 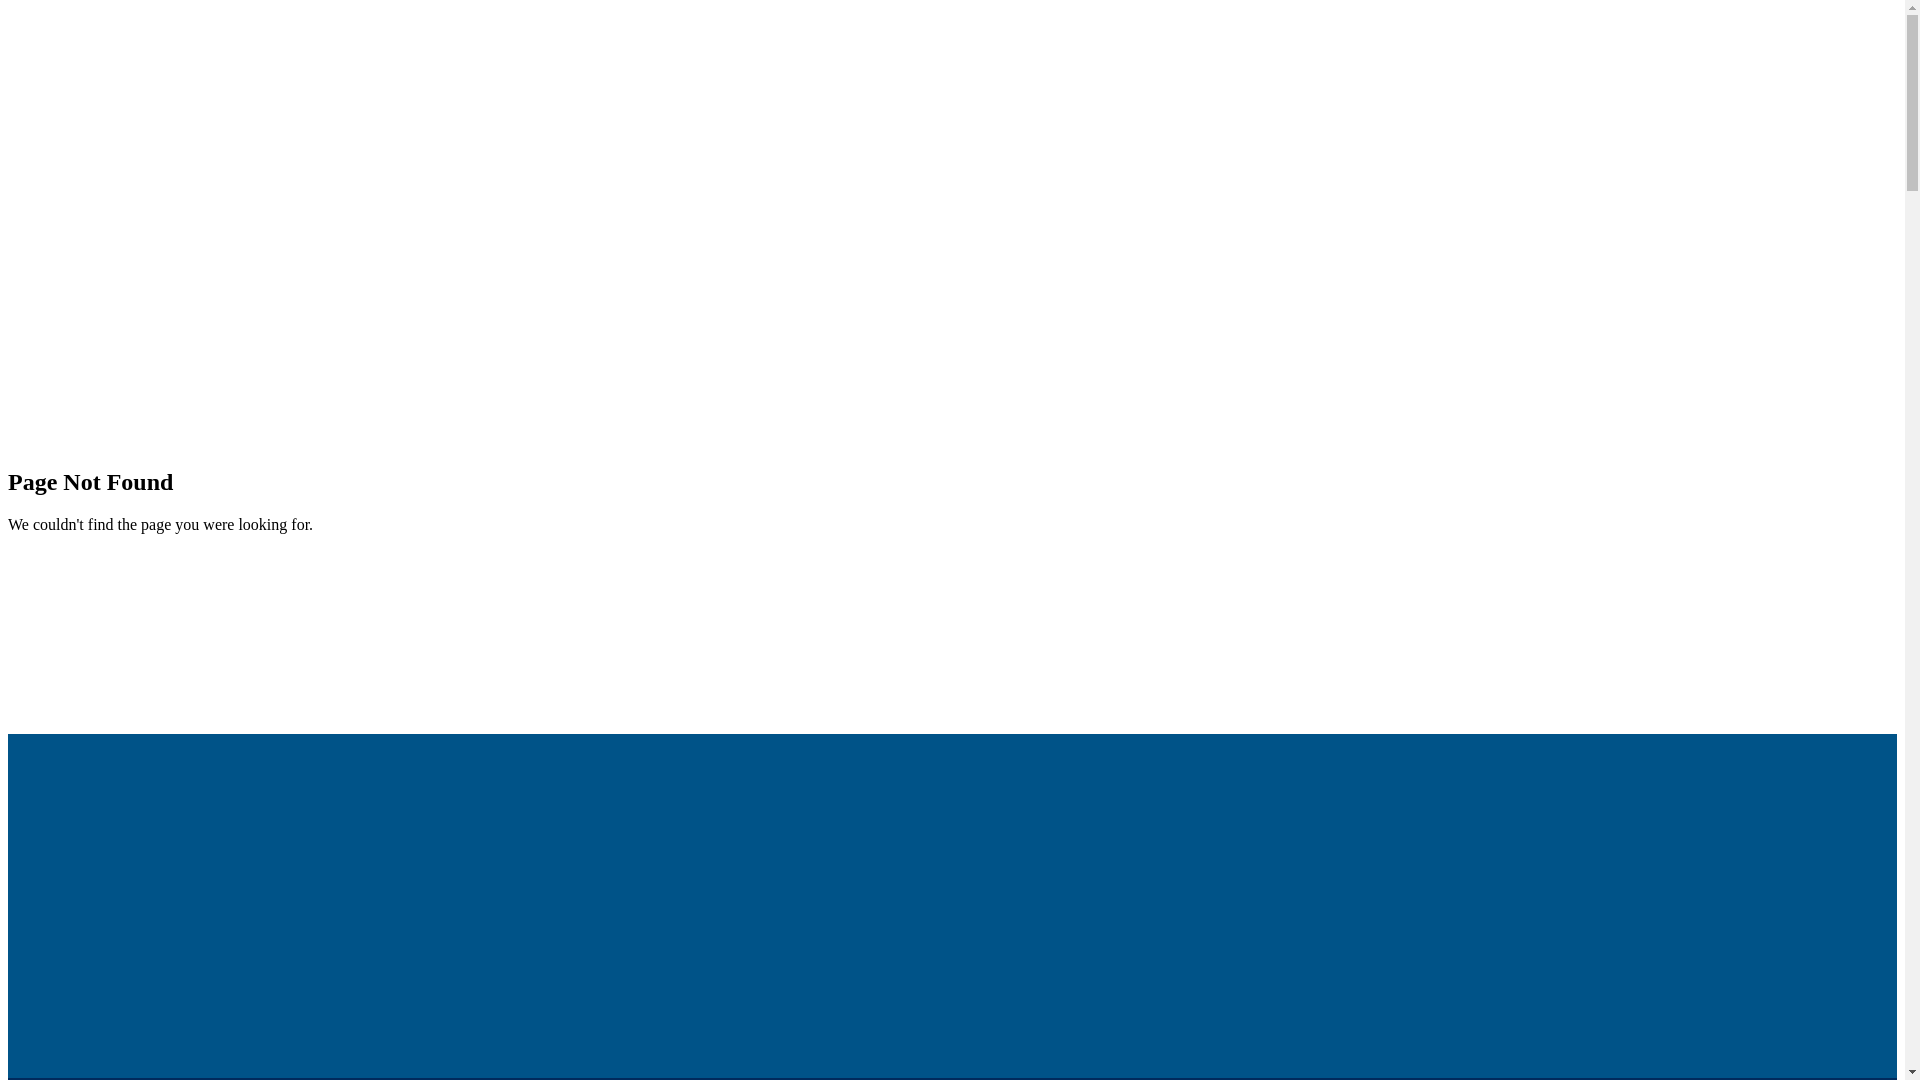 What do you see at coordinates (952, 949) in the screenshot?
I see `2 Erina Road` at bounding box center [952, 949].